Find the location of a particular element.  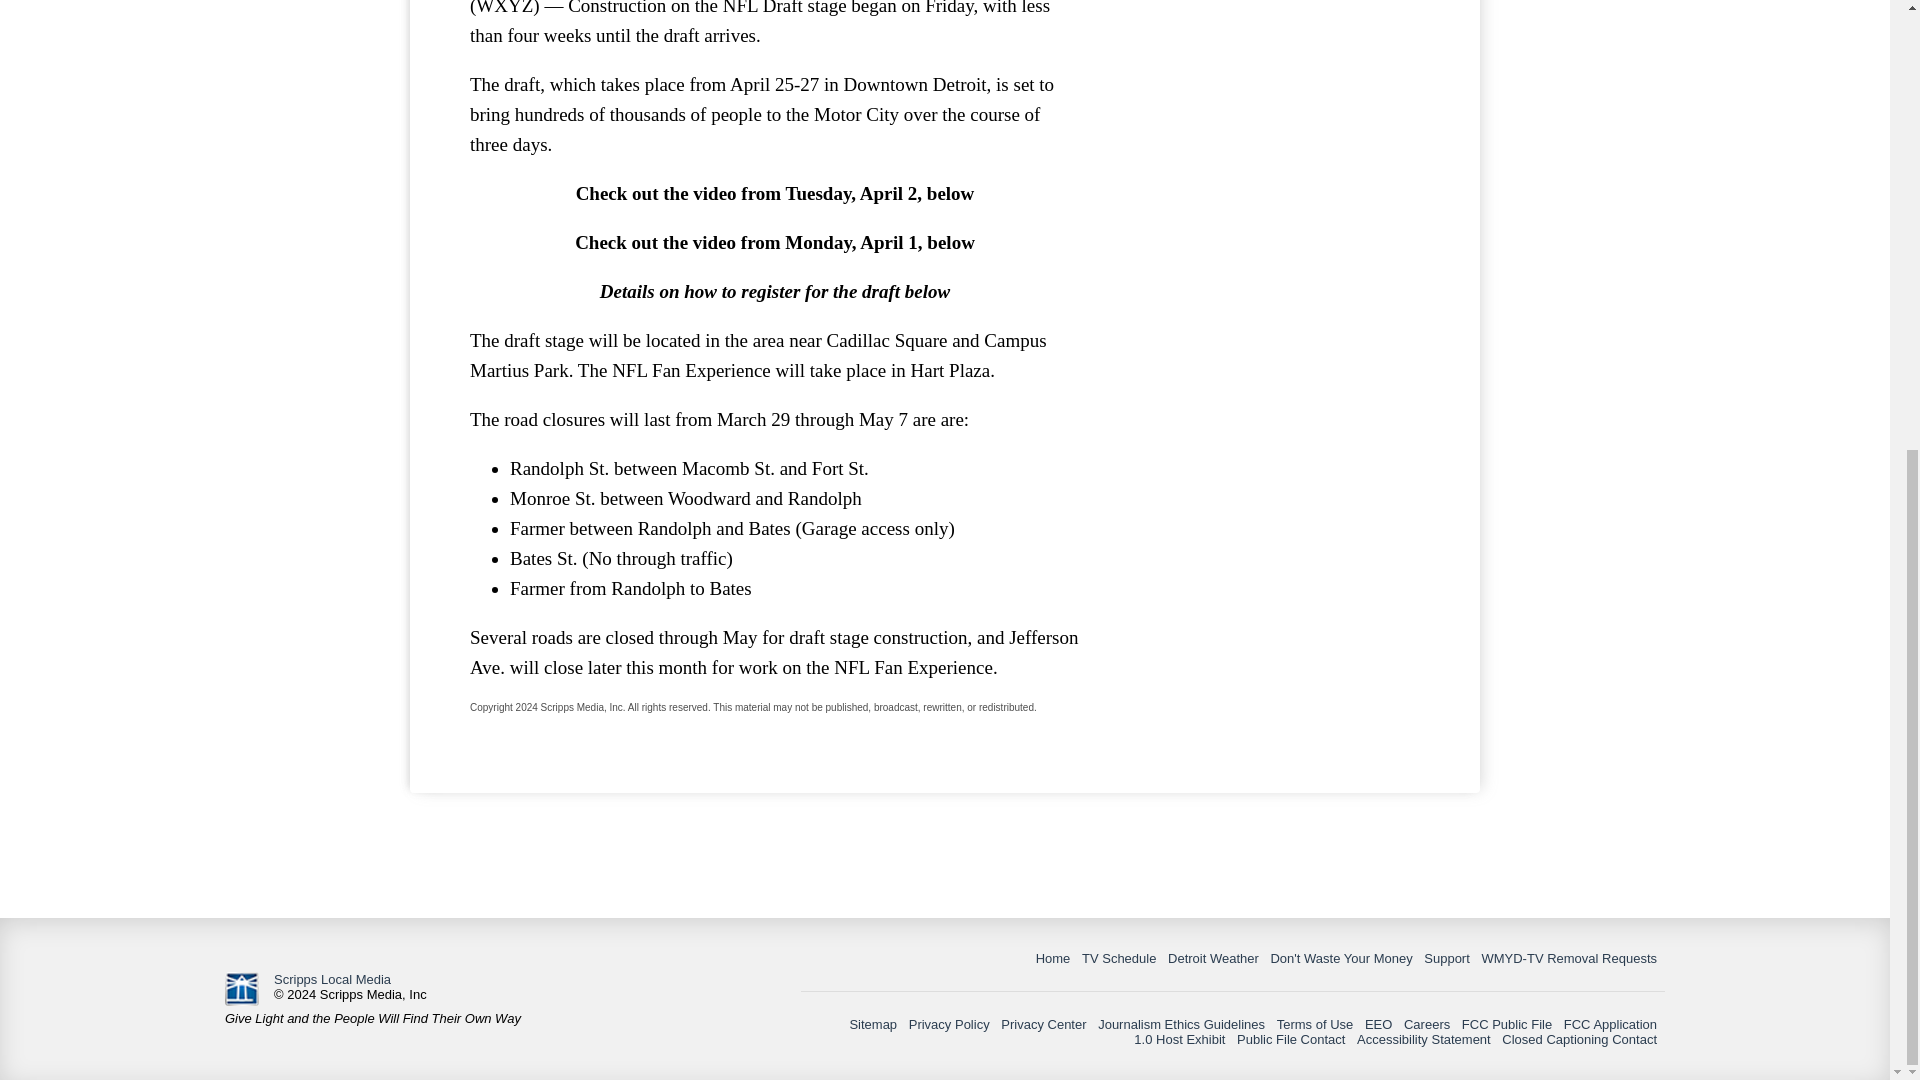

WMYD-TV Removal Requests is located at coordinates (1568, 958).